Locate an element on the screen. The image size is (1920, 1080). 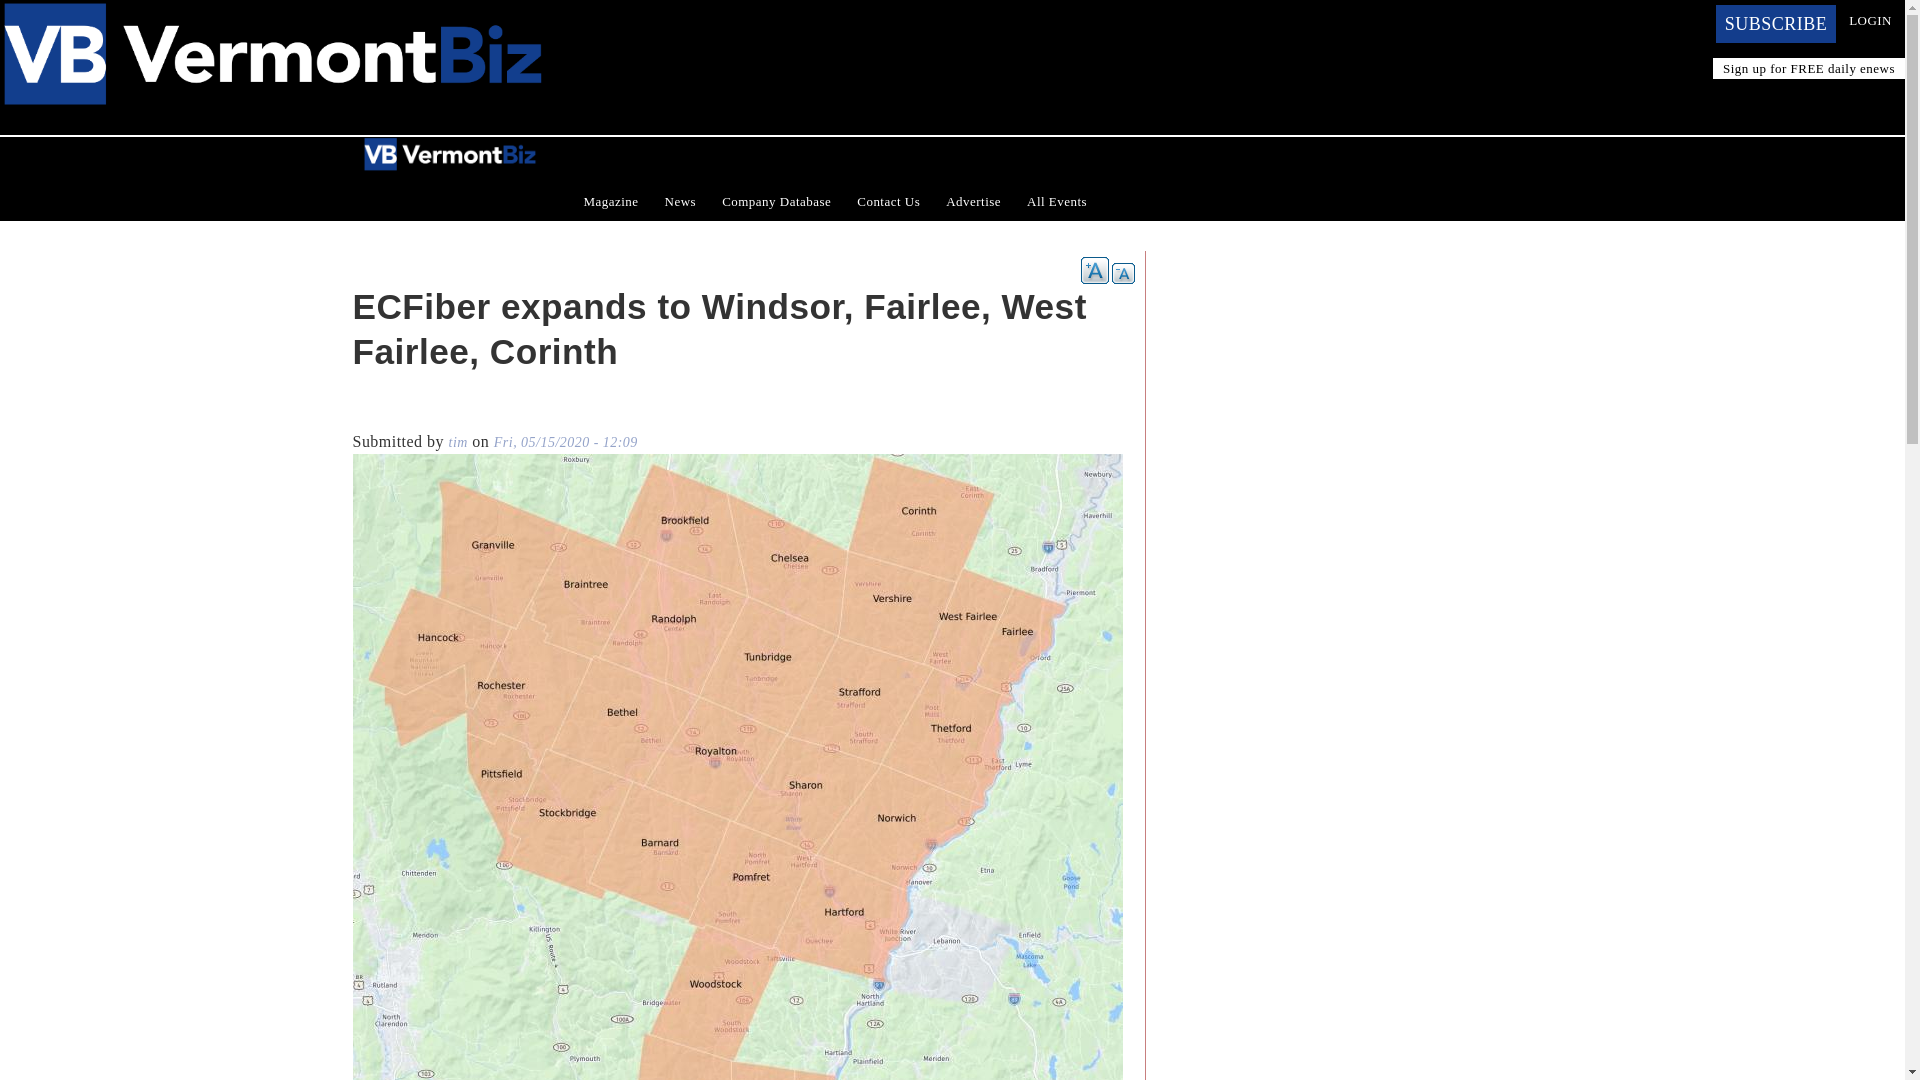
Friday, May 15, 2020 - 12:09 is located at coordinates (565, 442).